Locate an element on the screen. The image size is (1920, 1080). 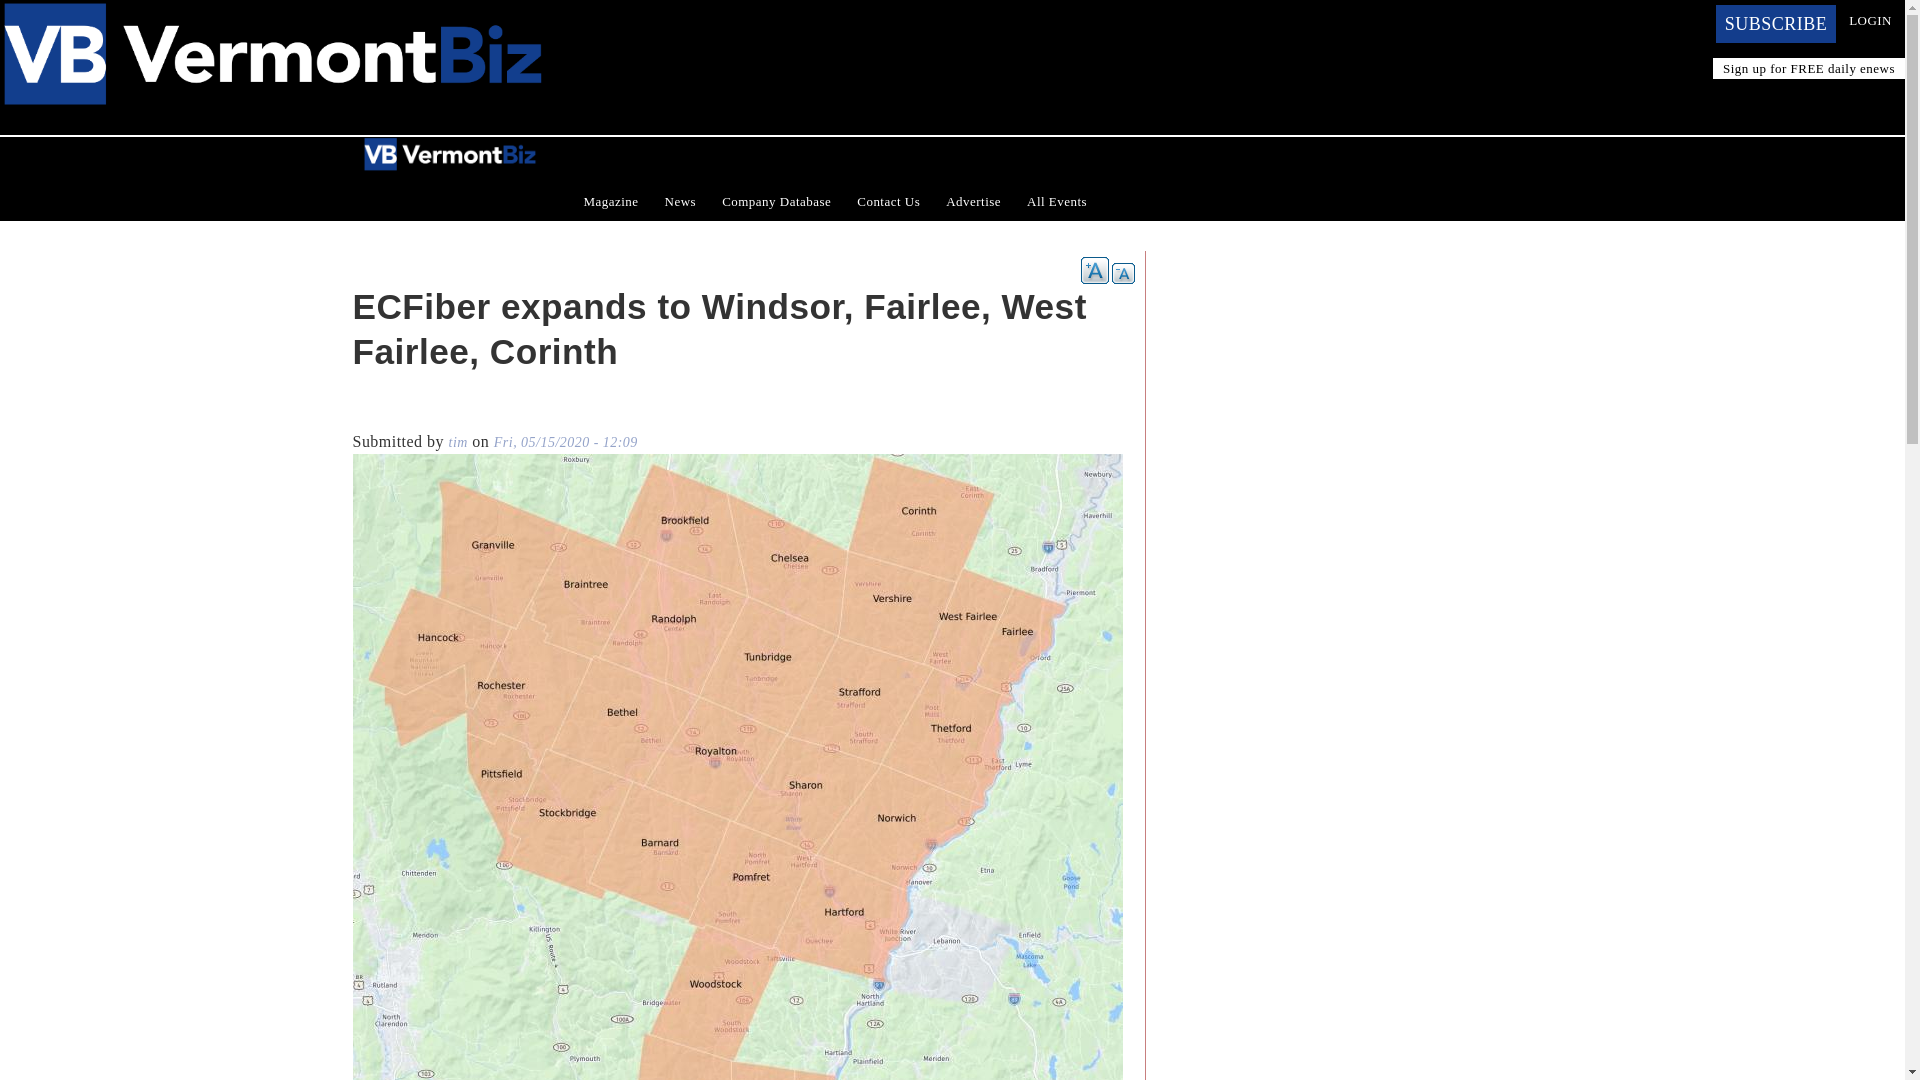
Friday, May 15, 2020 - 12:09 is located at coordinates (565, 442).